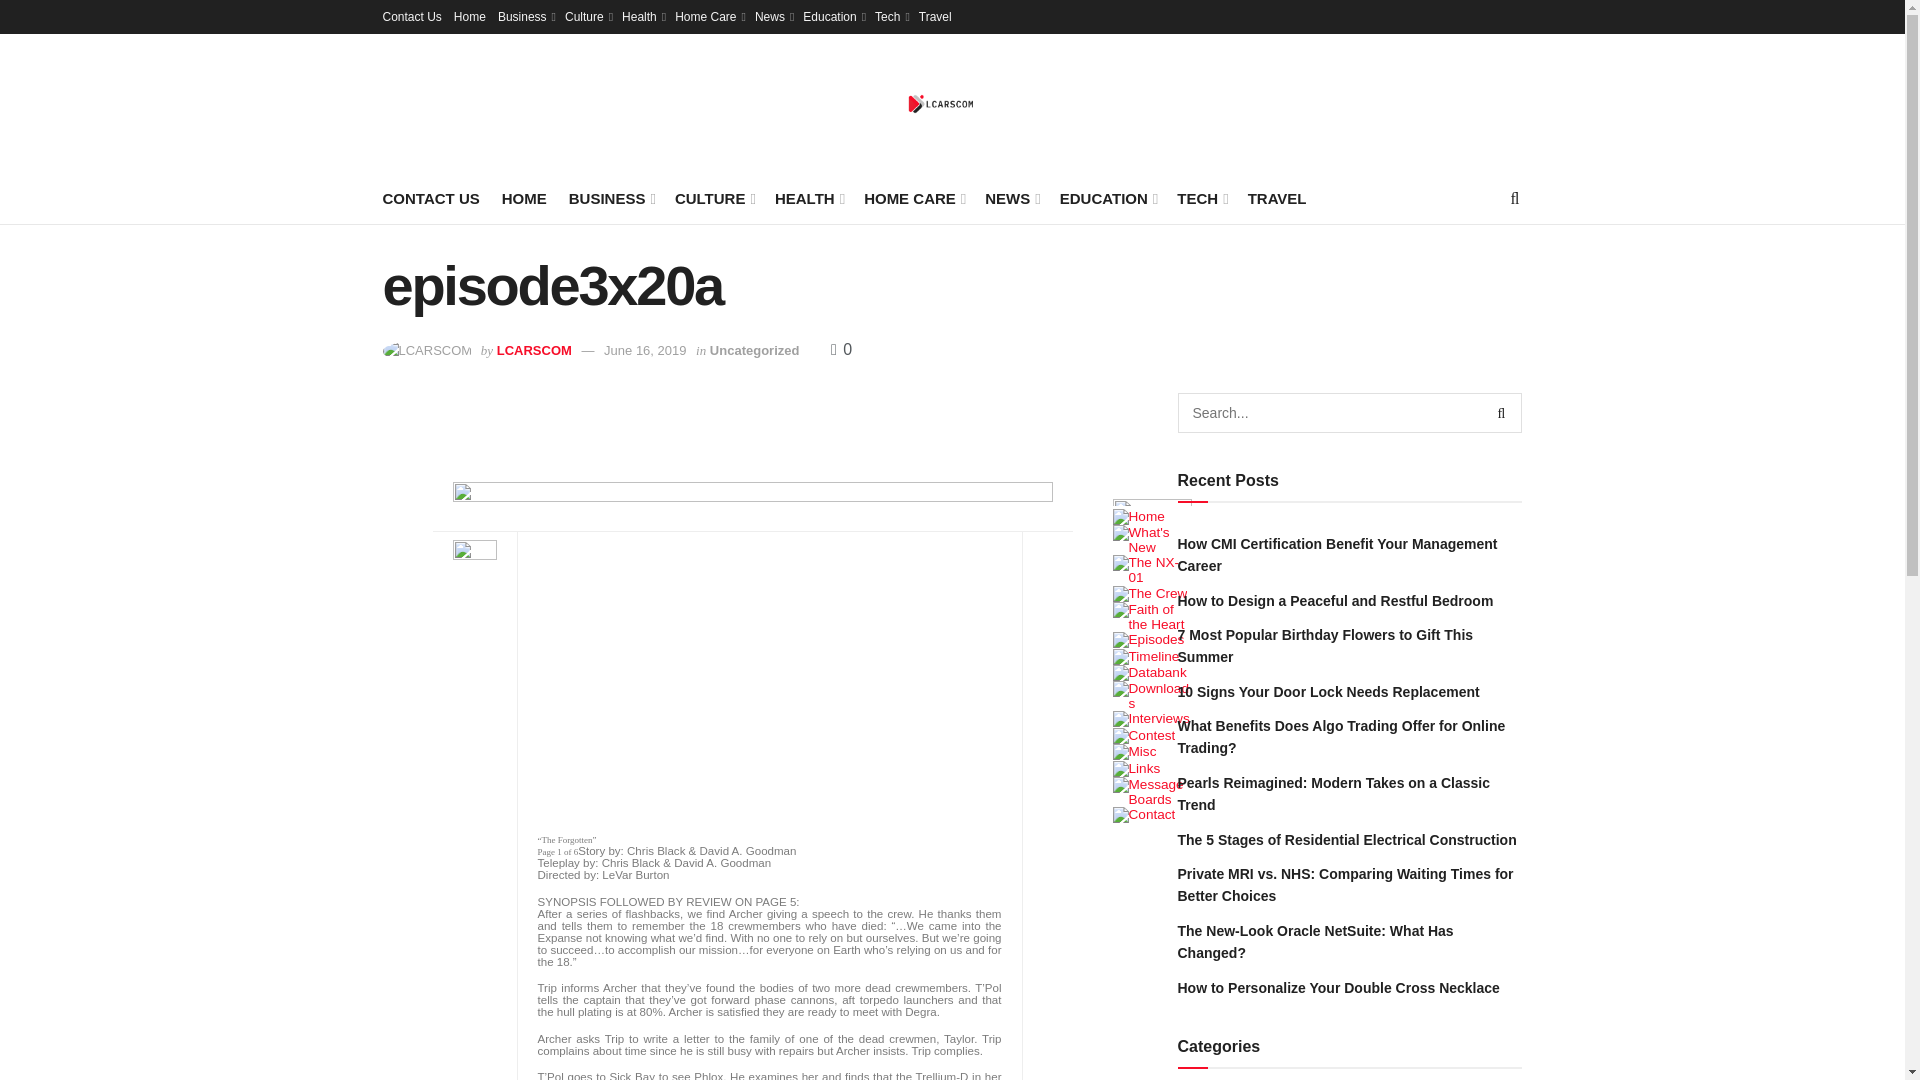 The height and width of the screenshot is (1080, 1920). I want to click on Business, so click(524, 16).